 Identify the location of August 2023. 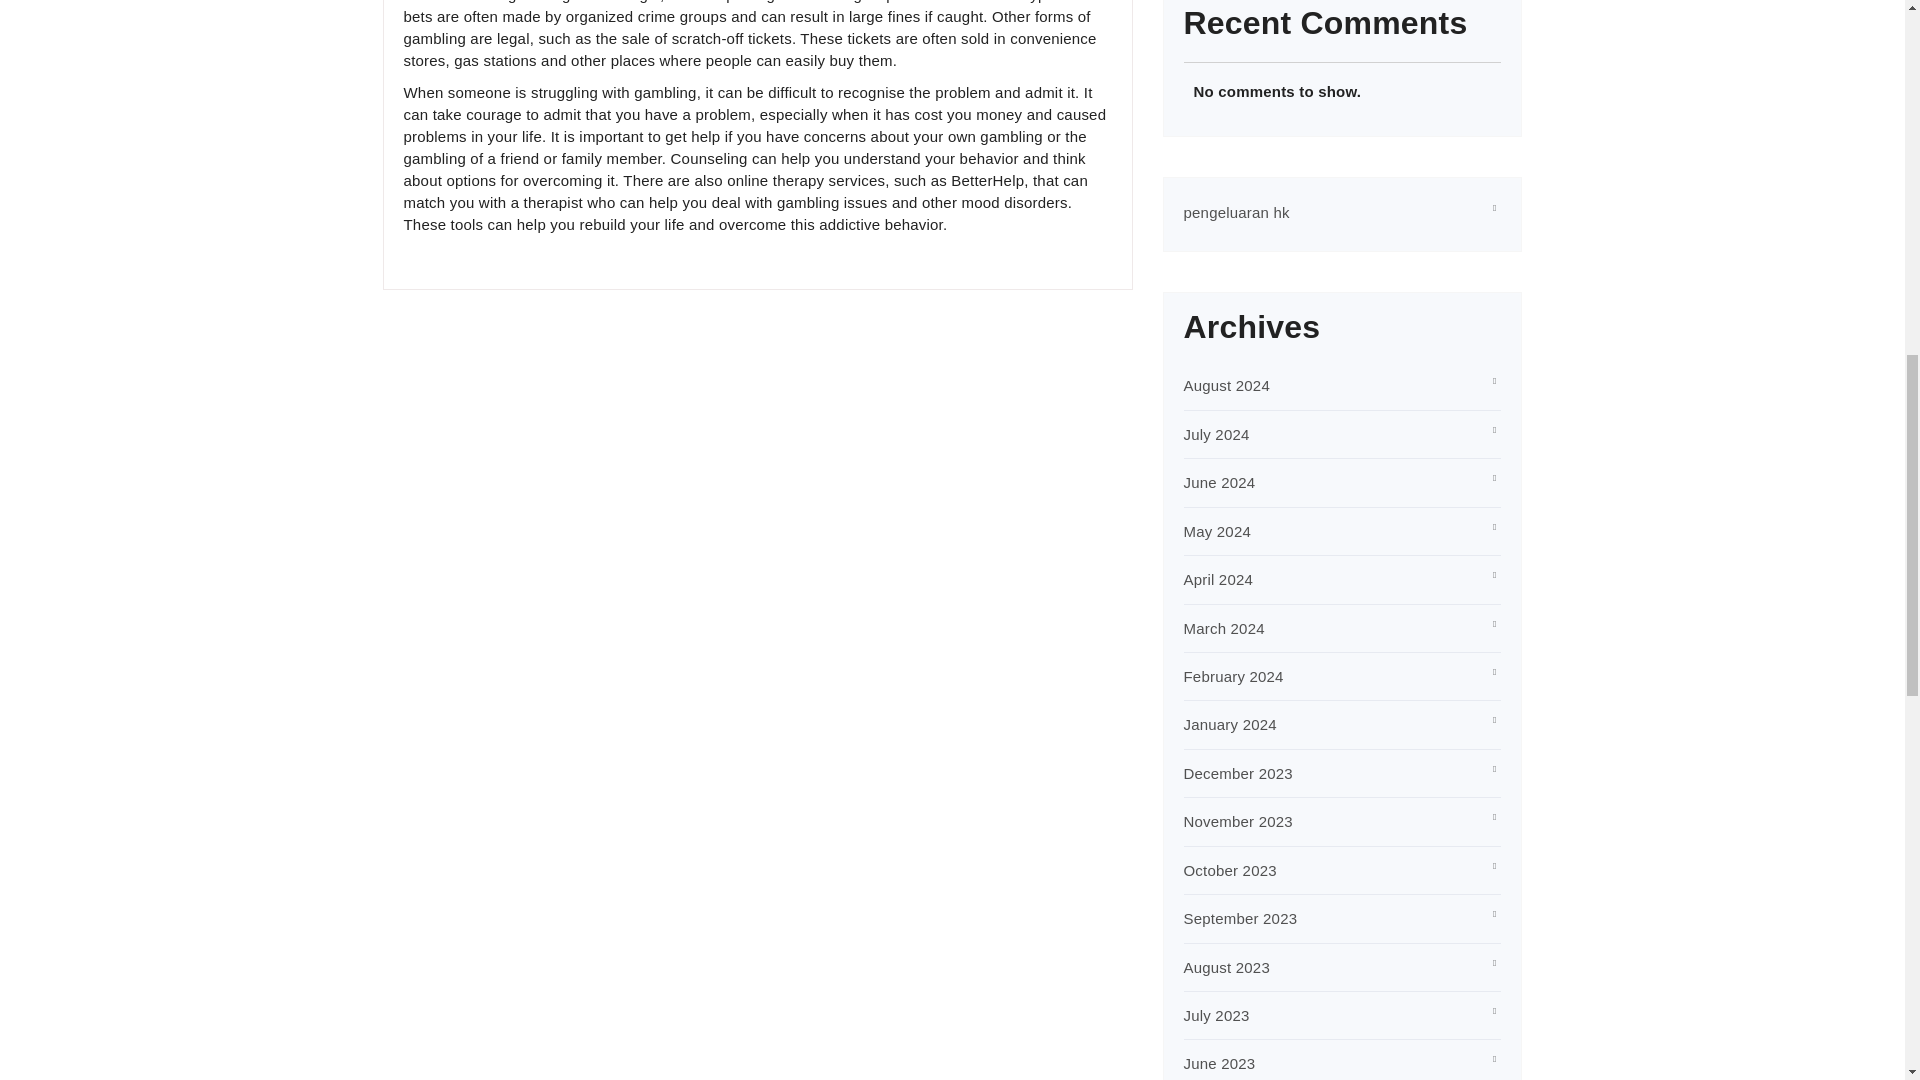
(1226, 968).